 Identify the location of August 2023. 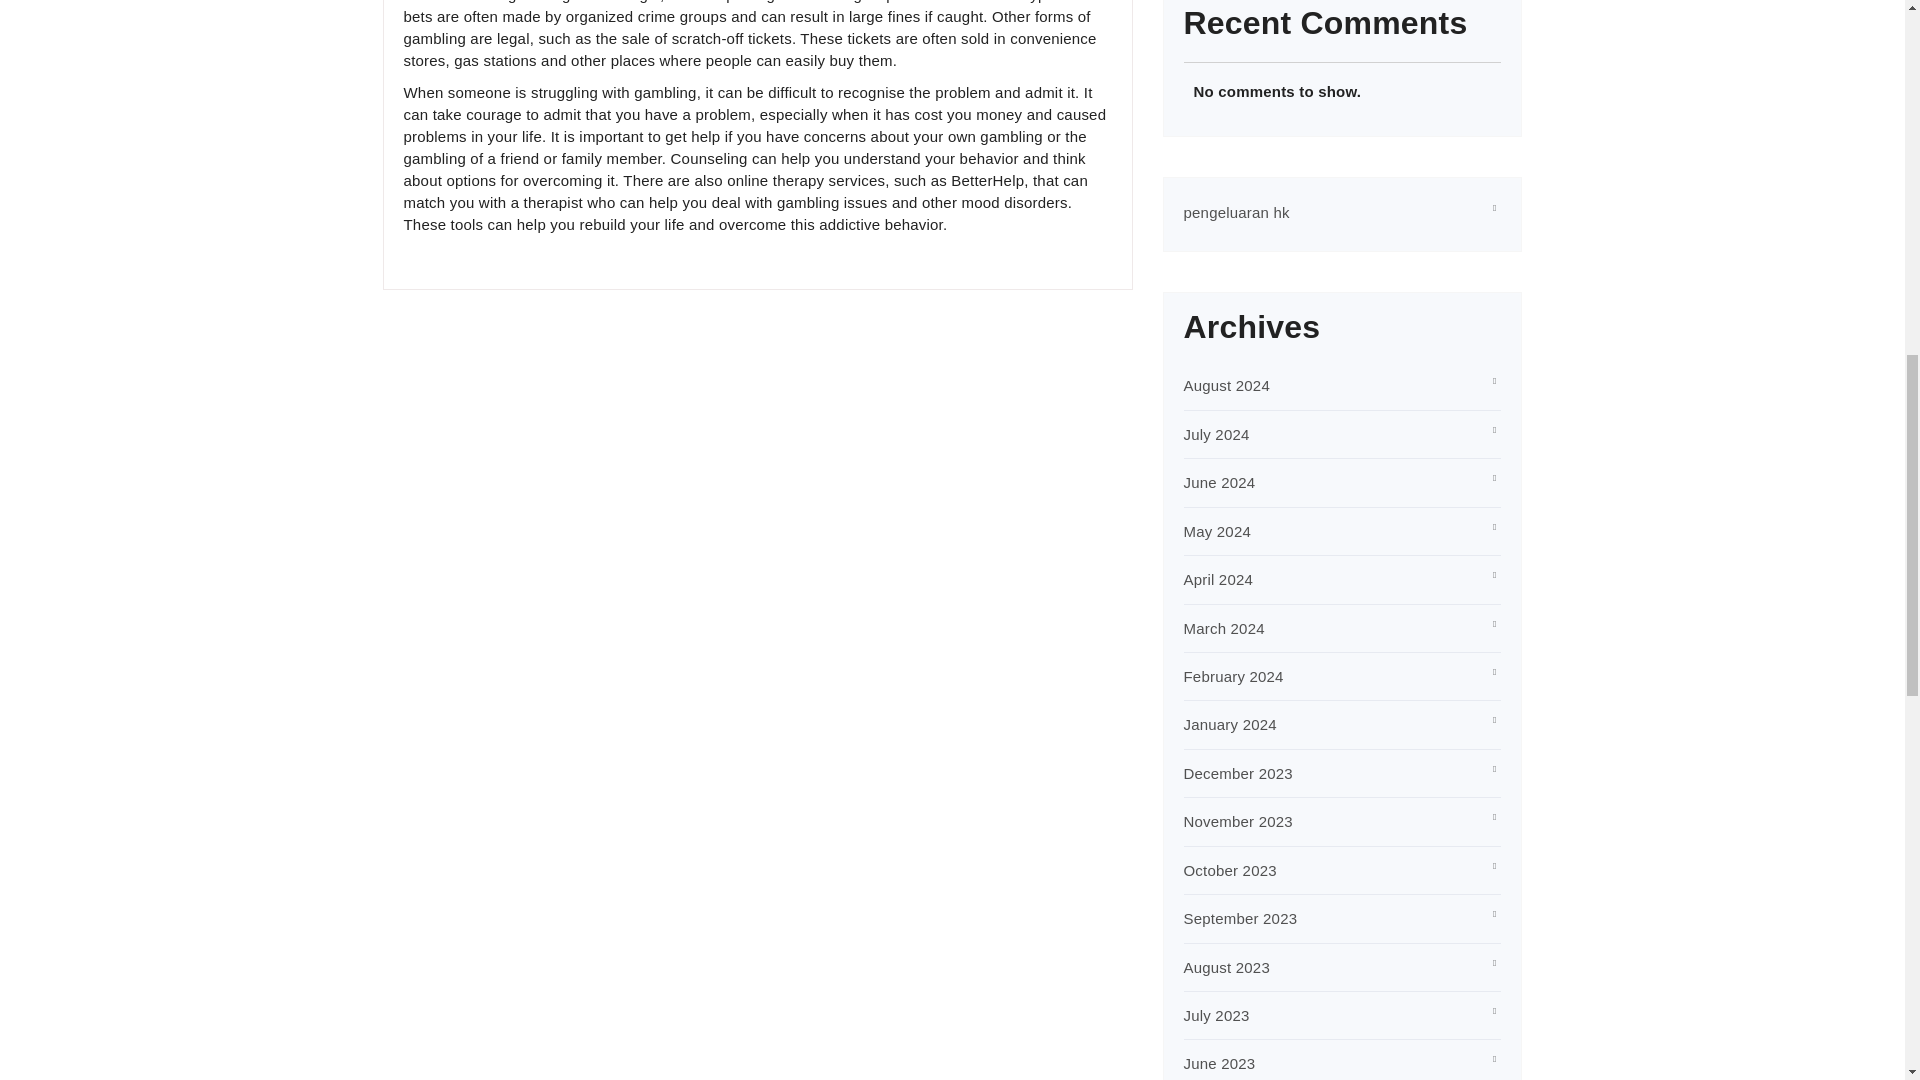
(1226, 968).